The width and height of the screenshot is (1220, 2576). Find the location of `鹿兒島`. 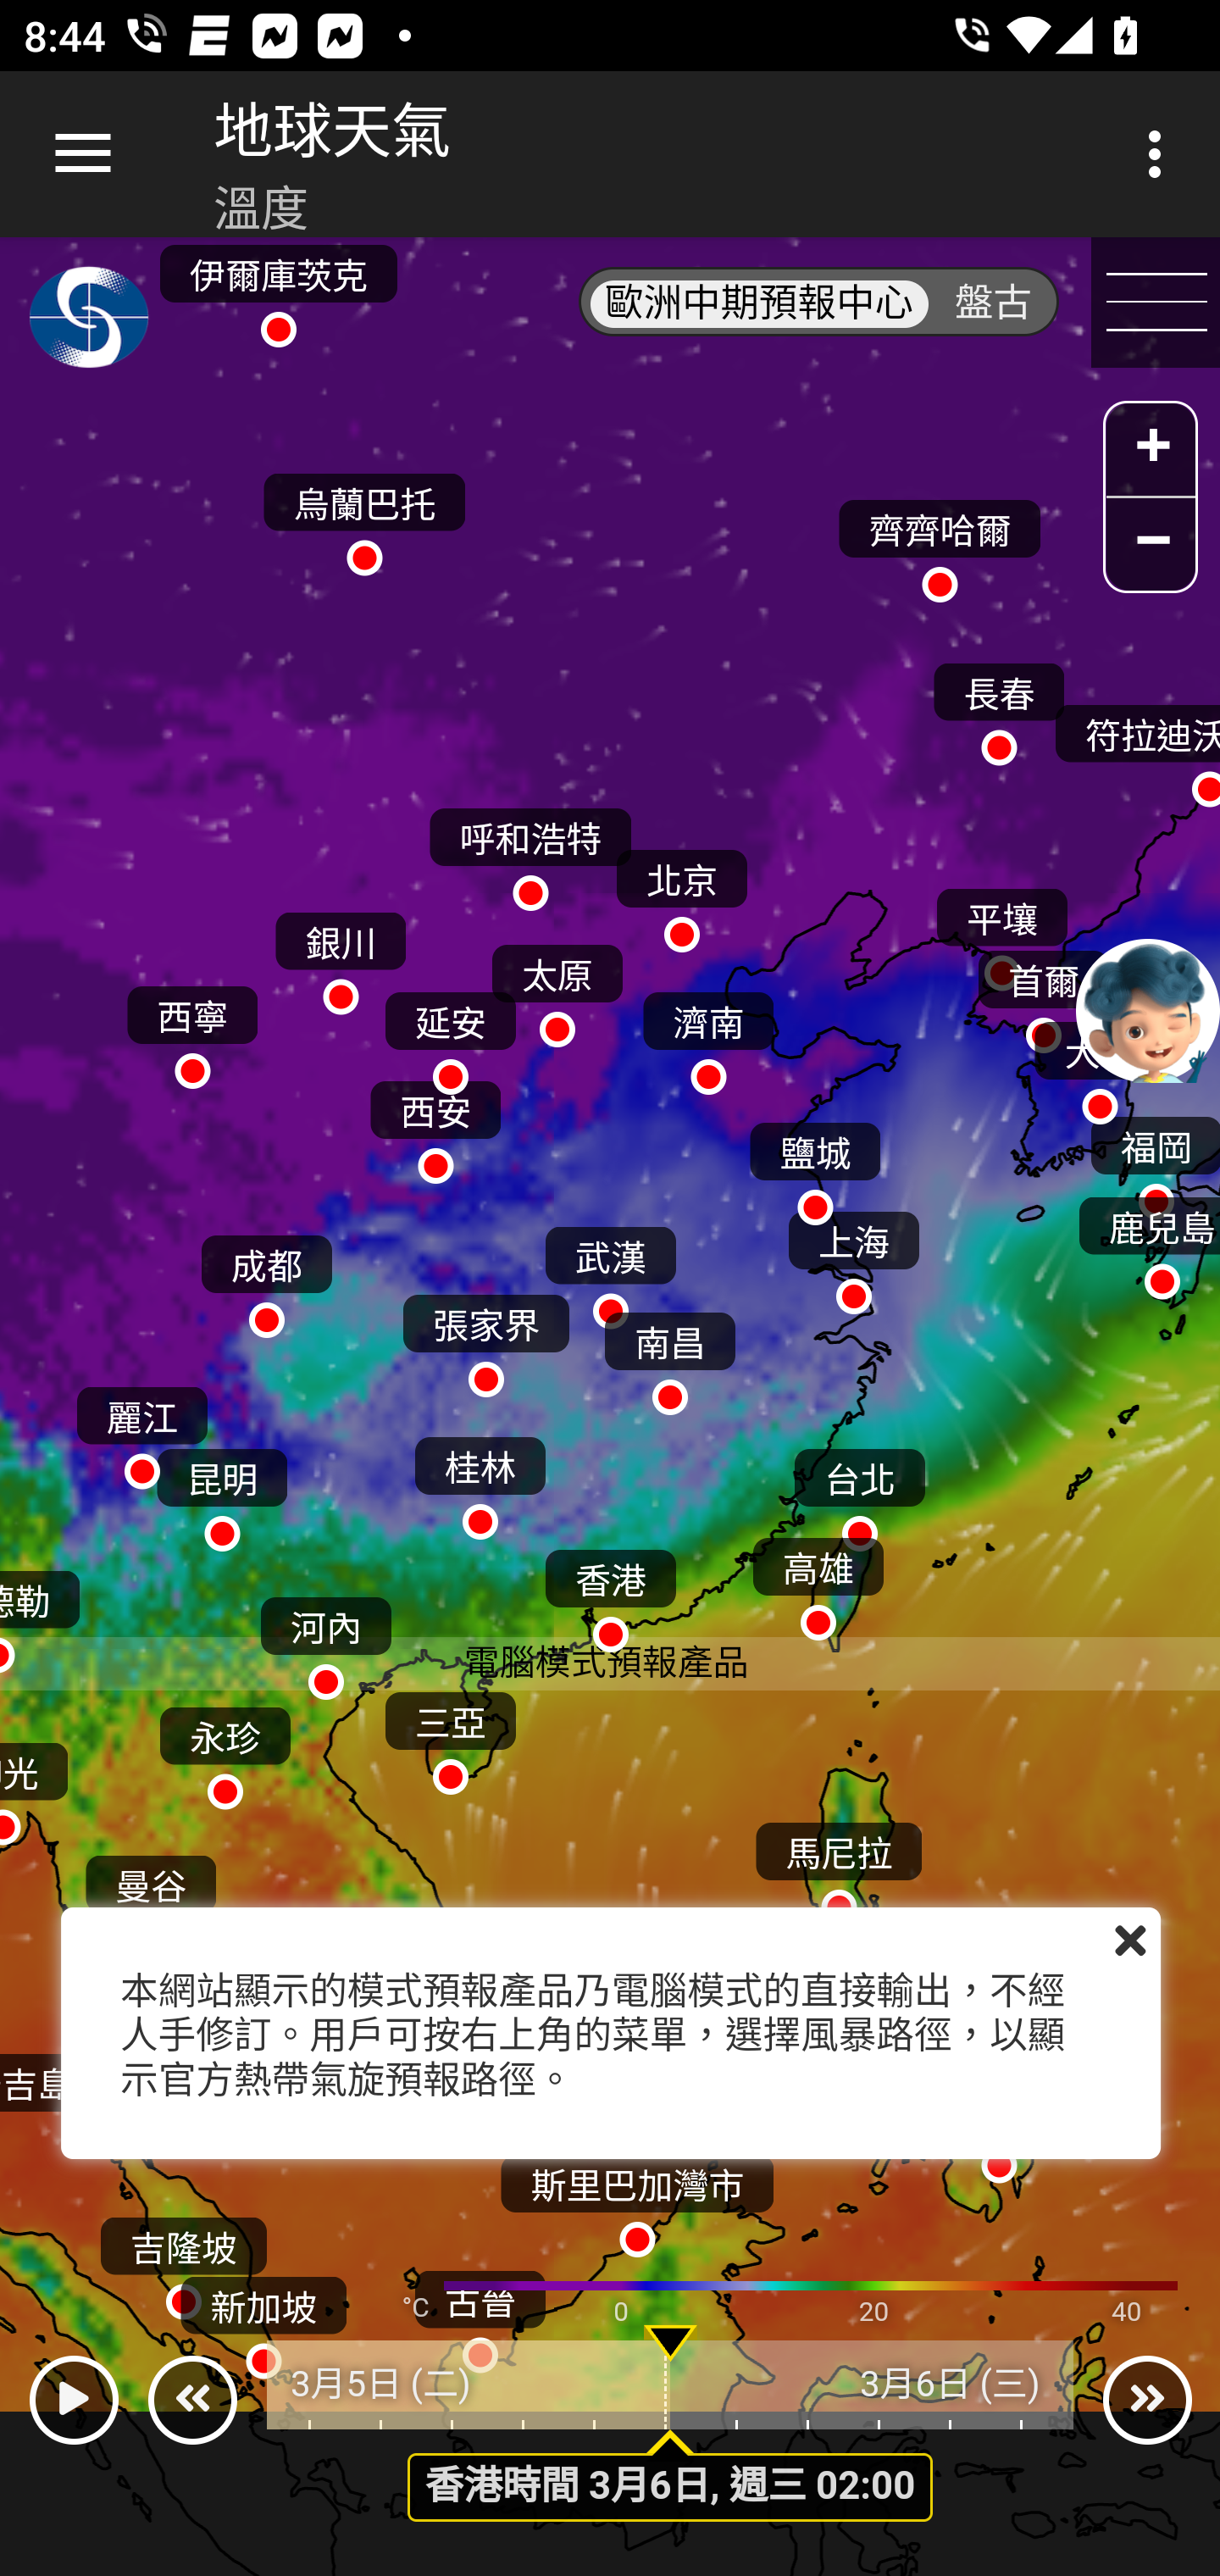

鹿兒島 is located at coordinates (1148, 1241).